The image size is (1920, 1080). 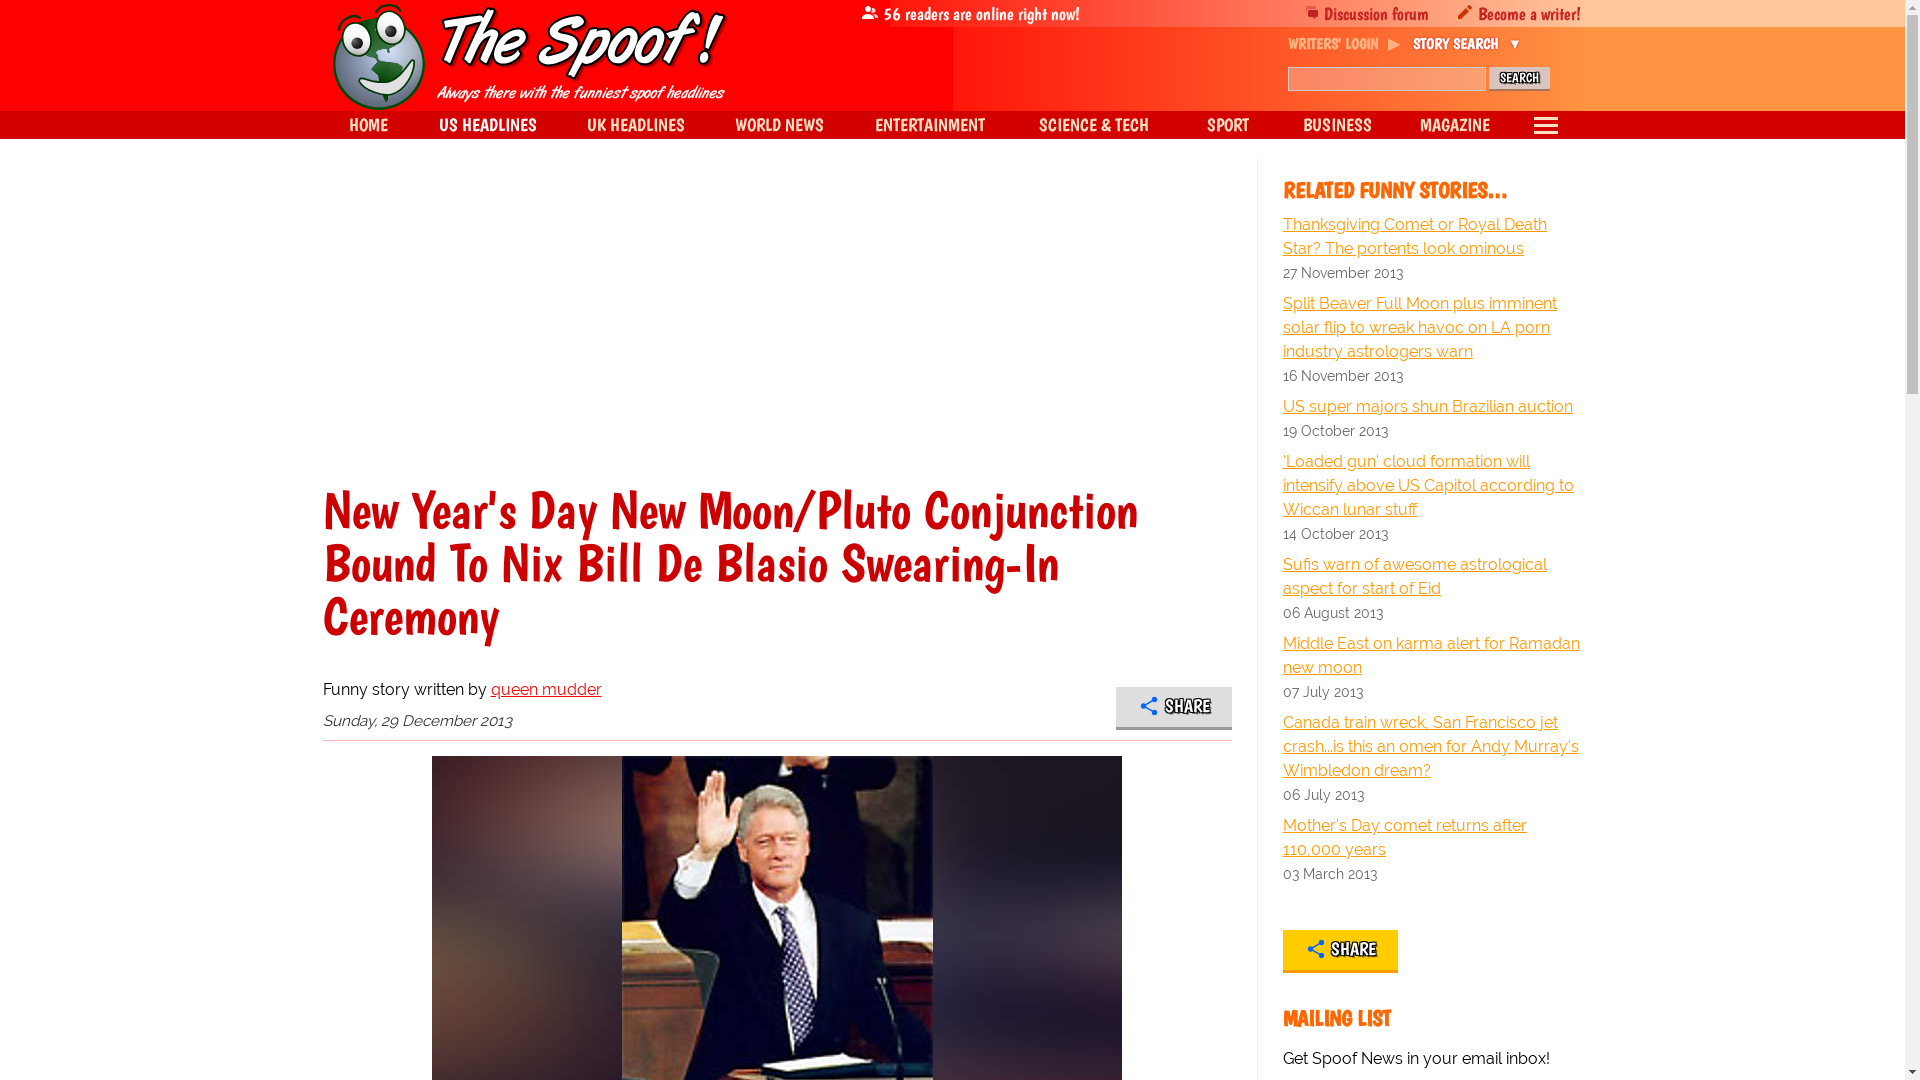 What do you see at coordinates (367, 125) in the screenshot?
I see `Satire headlines` at bounding box center [367, 125].